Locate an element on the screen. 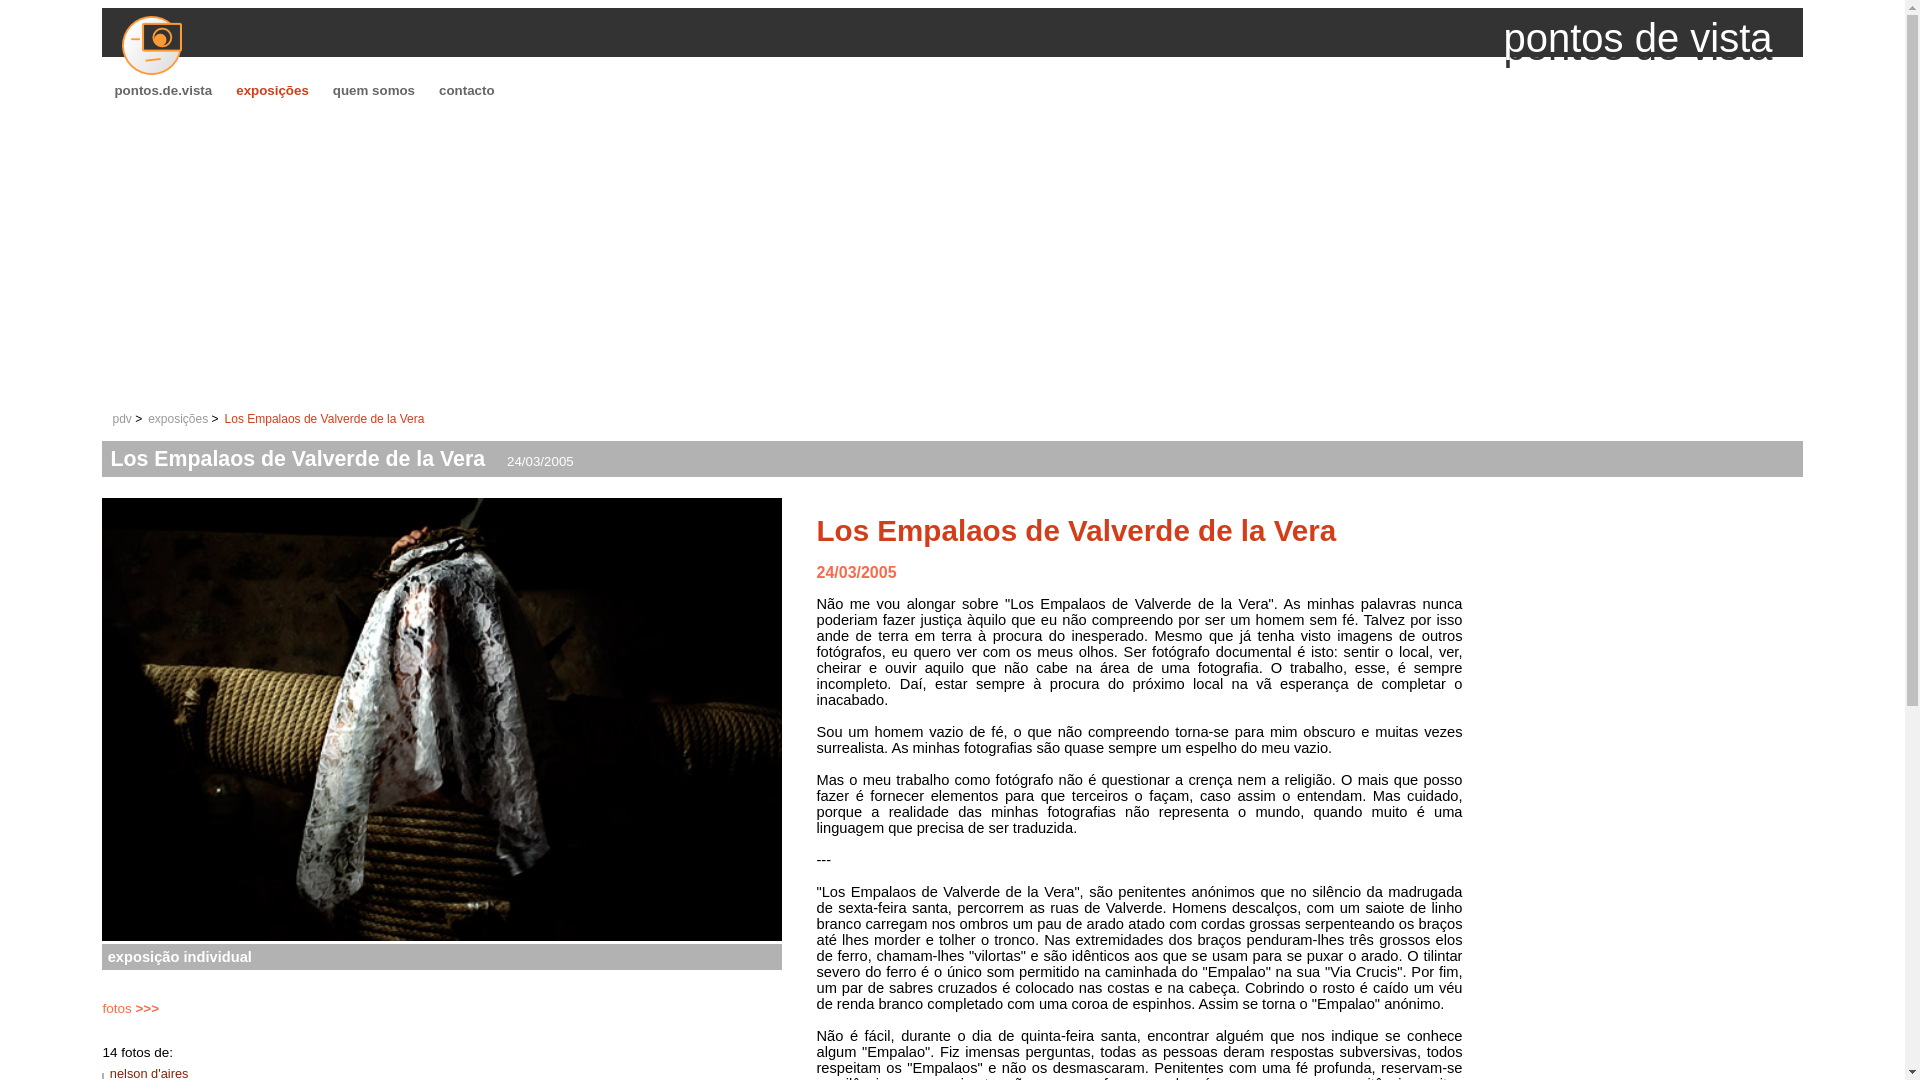  quem somos is located at coordinates (373, 90).